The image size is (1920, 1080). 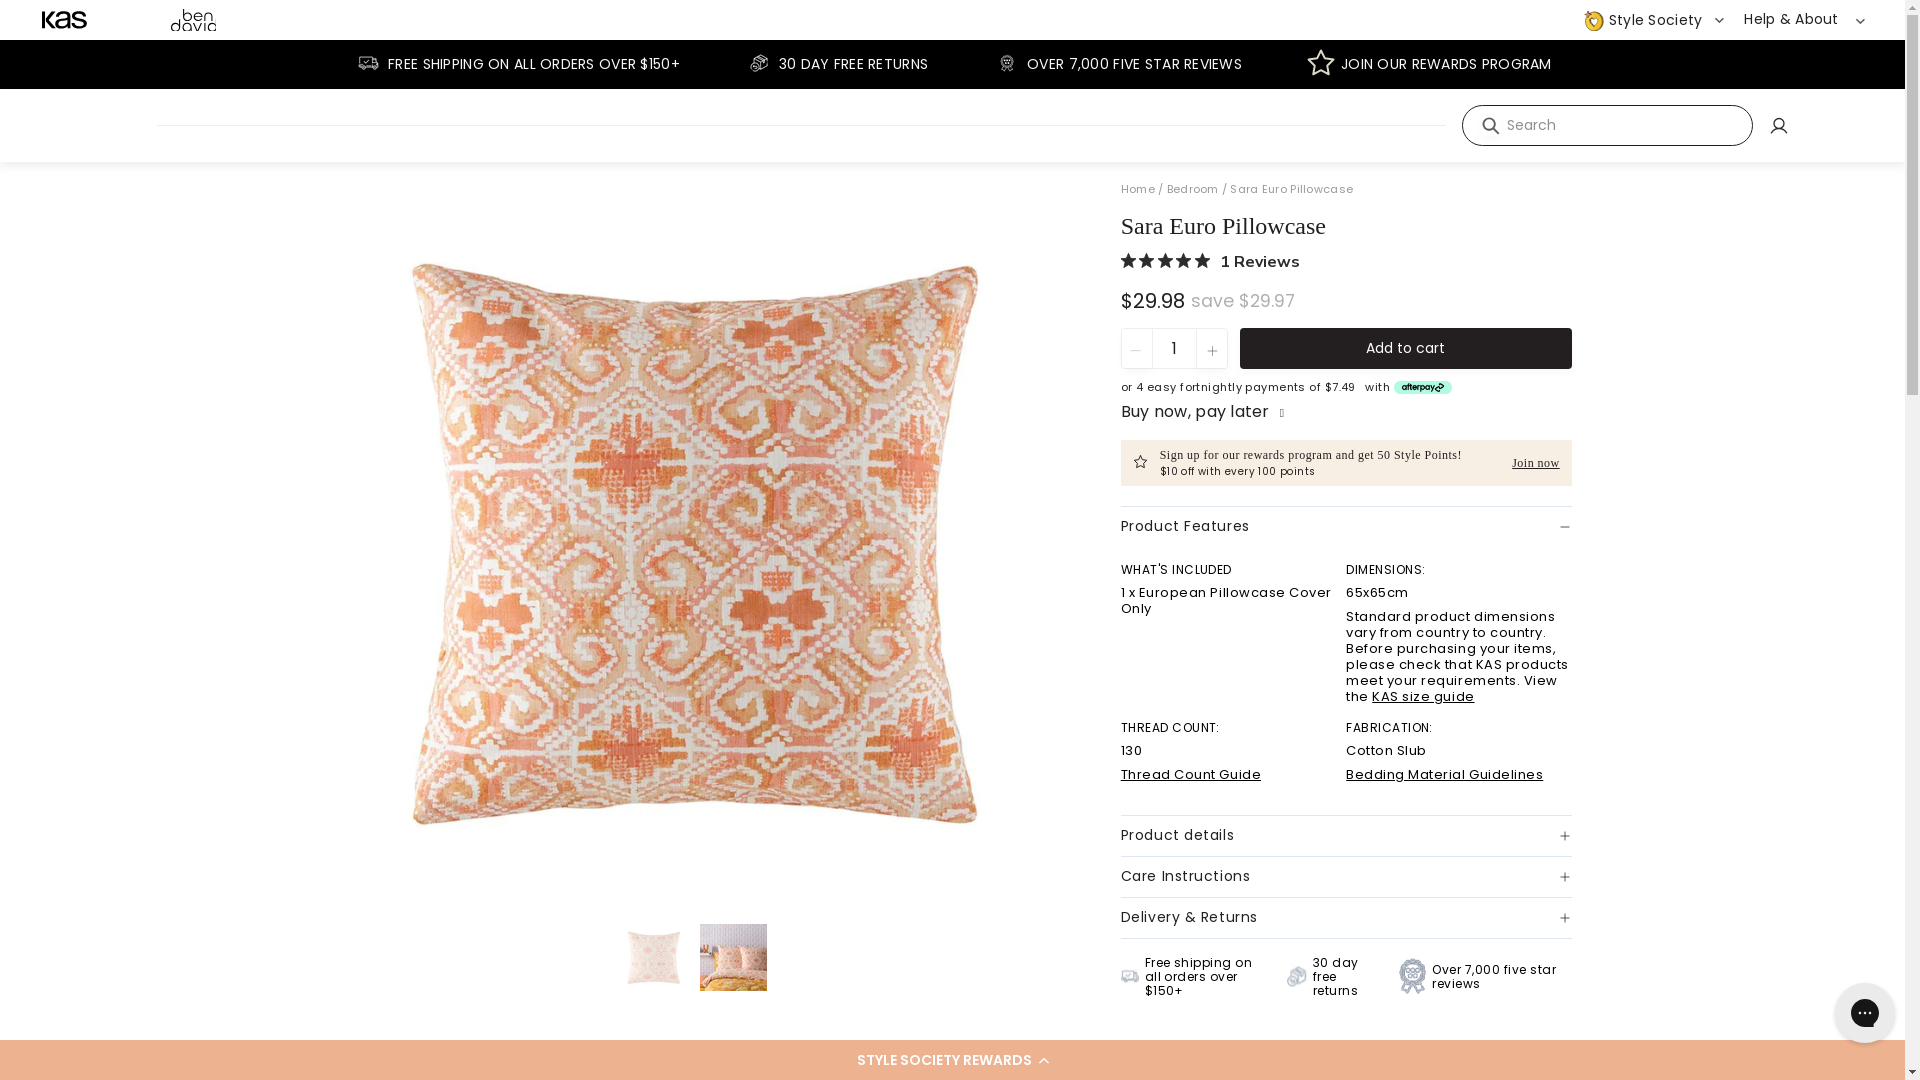 What do you see at coordinates (1117, 64) in the screenshot?
I see `OVER 7,000 FIVE STAR REVIEWS` at bounding box center [1117, 64].